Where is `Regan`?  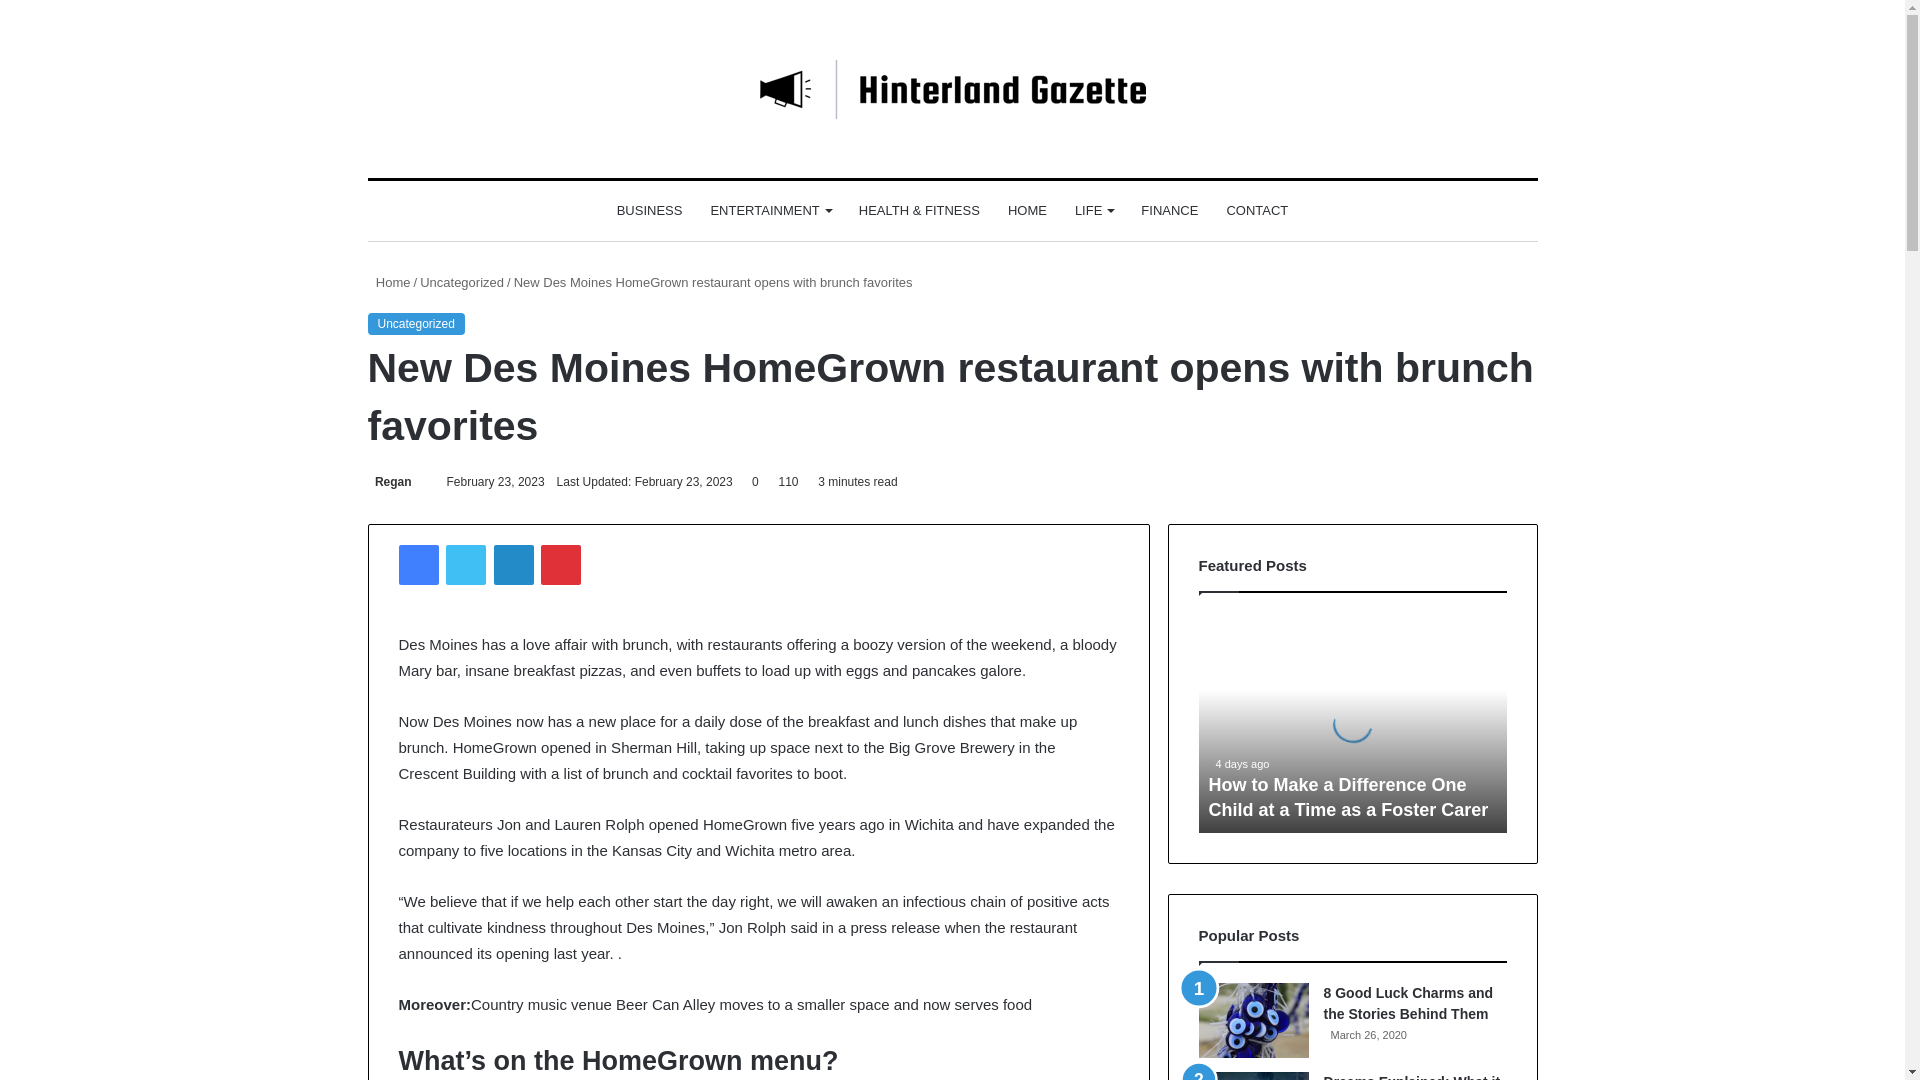
Regan is located at coordinates (390, 482).